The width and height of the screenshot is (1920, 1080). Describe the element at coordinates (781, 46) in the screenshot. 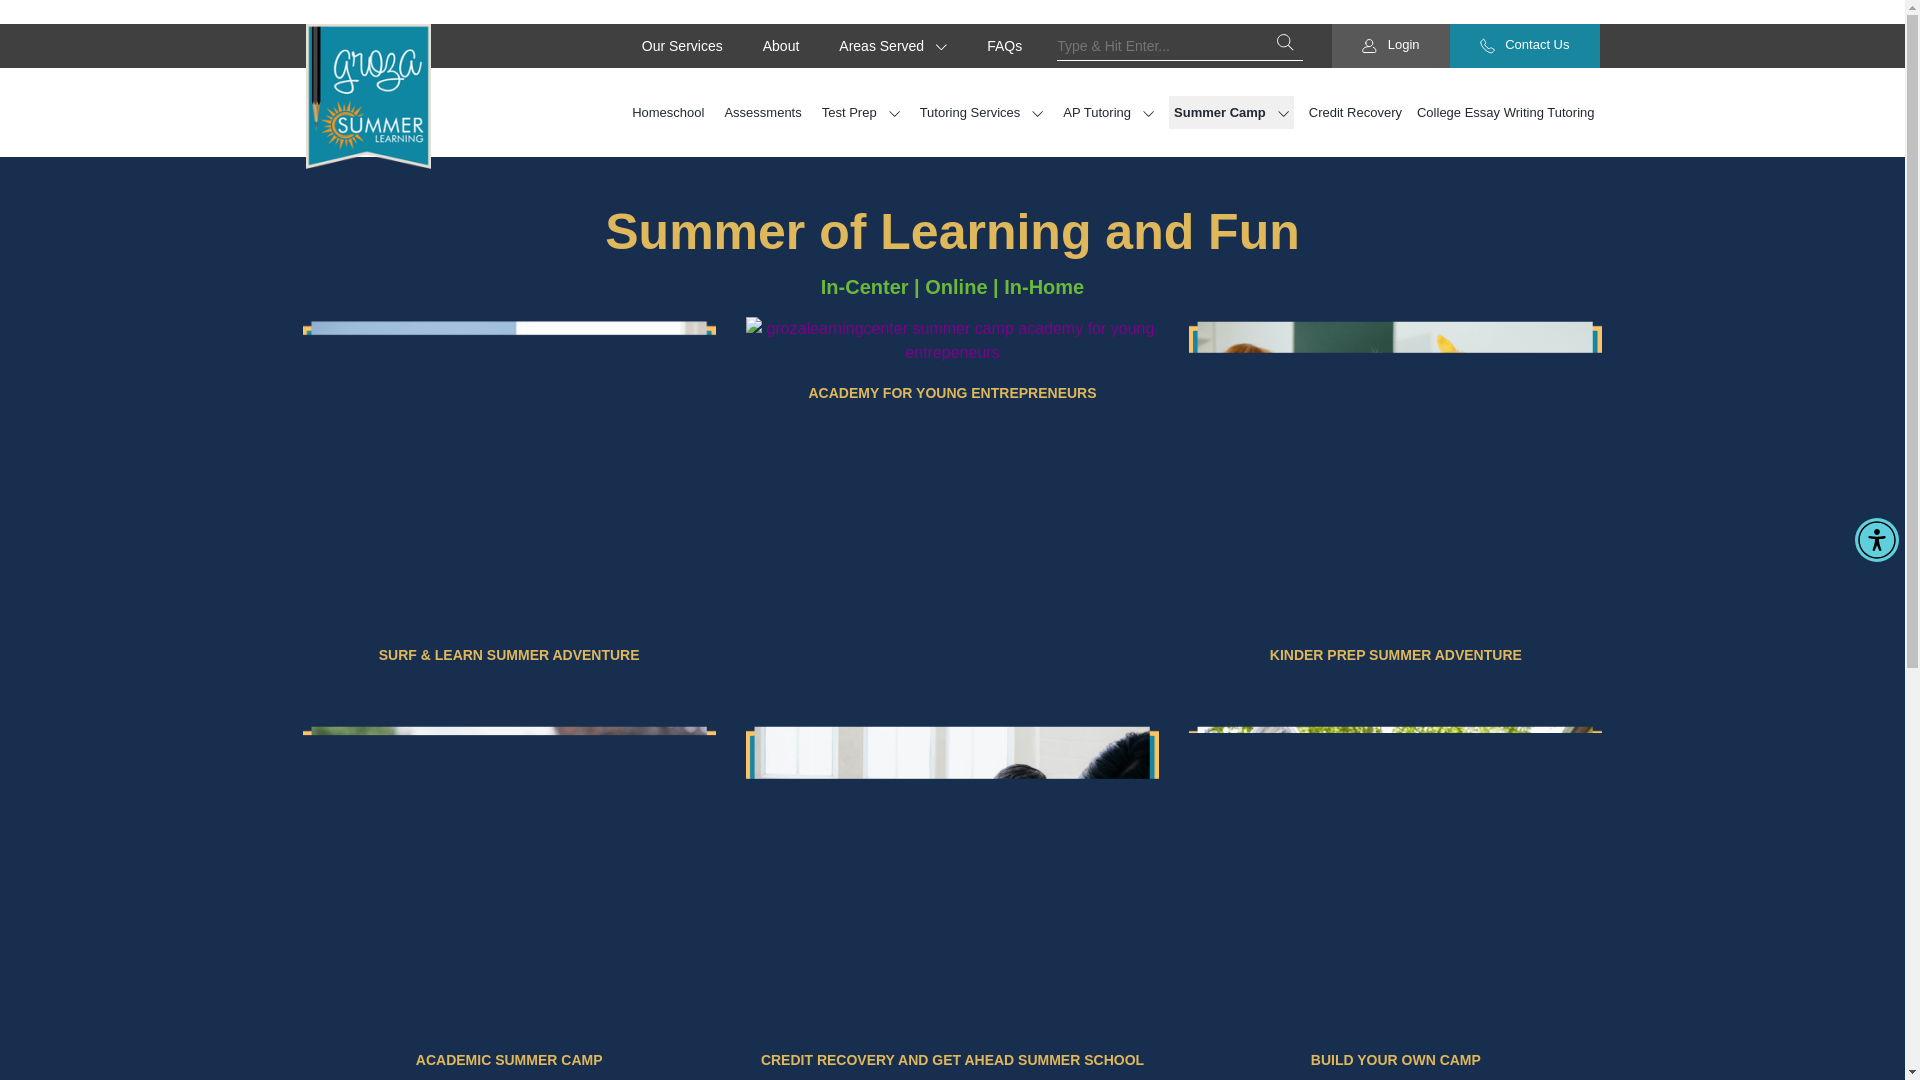

I see `About` at that location.